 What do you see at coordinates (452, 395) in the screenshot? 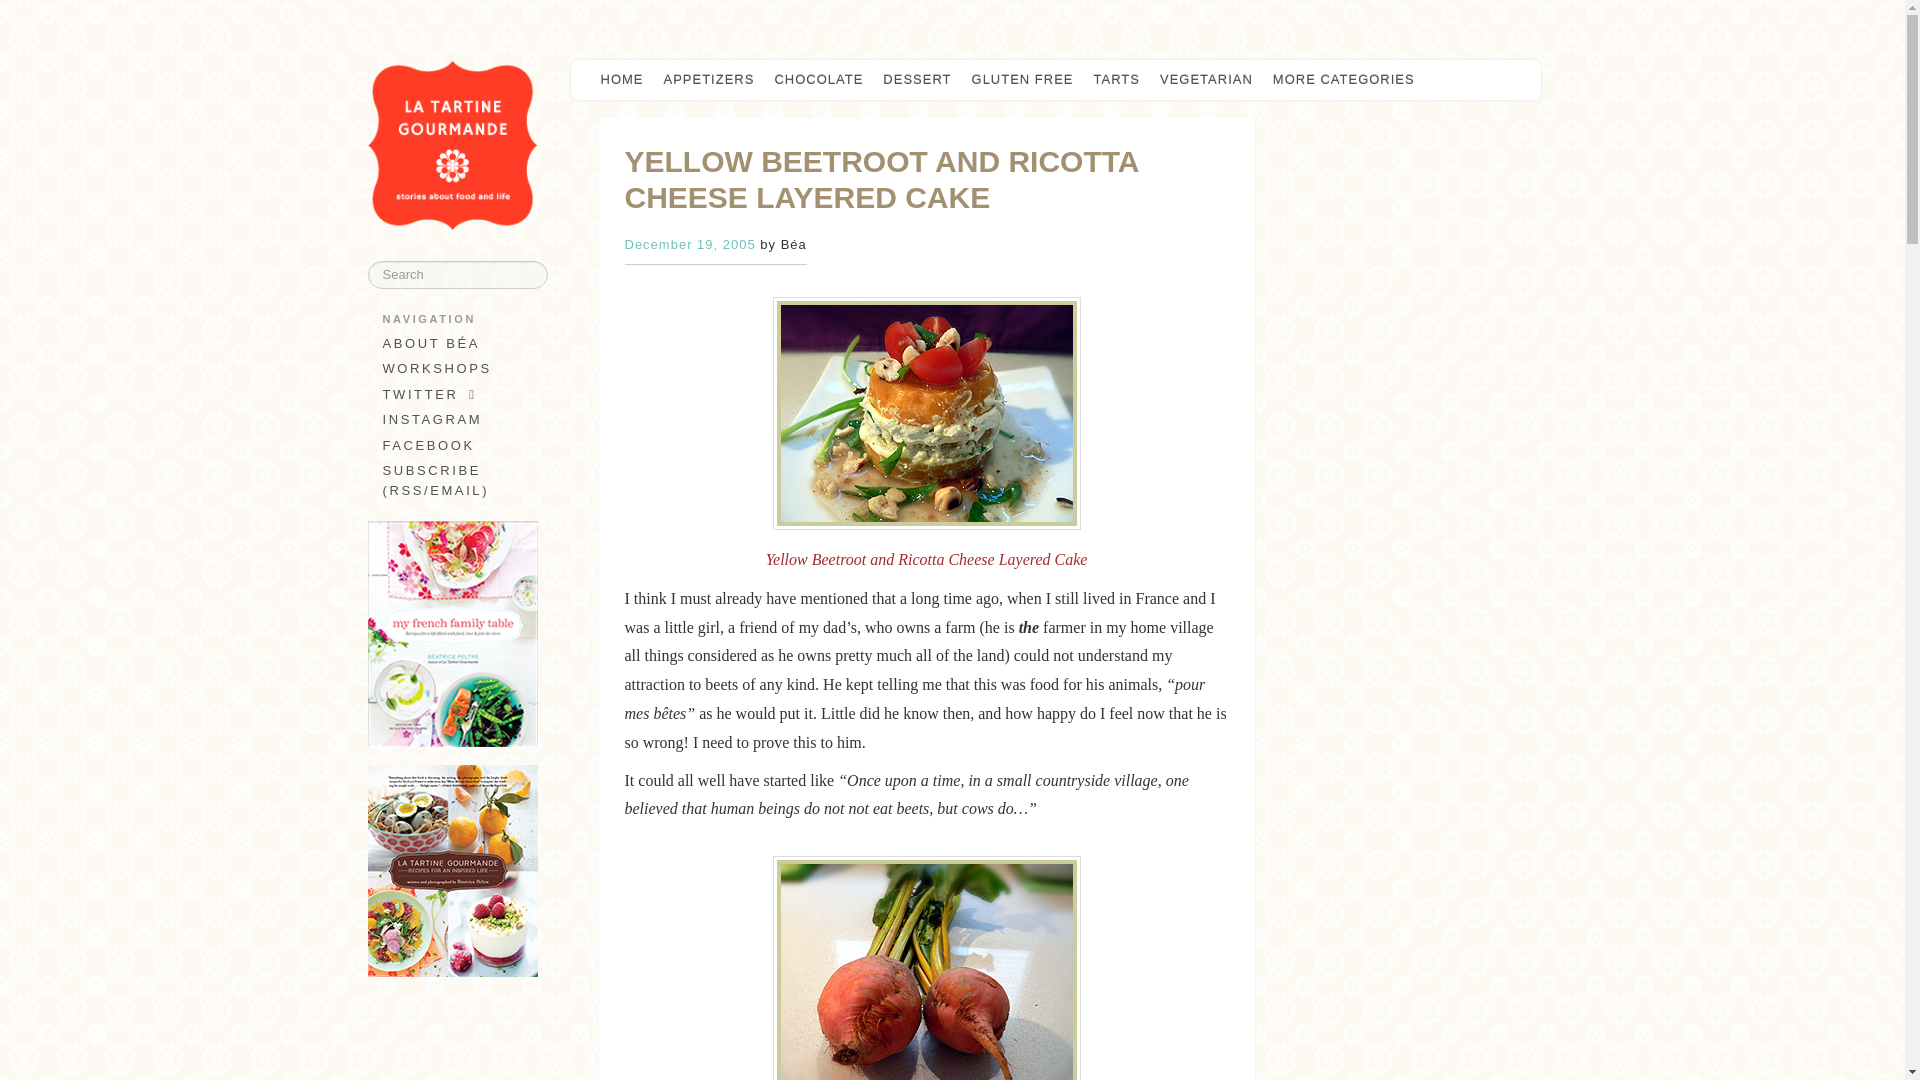
I see `TWITTER` at bounding box center [452, 395].